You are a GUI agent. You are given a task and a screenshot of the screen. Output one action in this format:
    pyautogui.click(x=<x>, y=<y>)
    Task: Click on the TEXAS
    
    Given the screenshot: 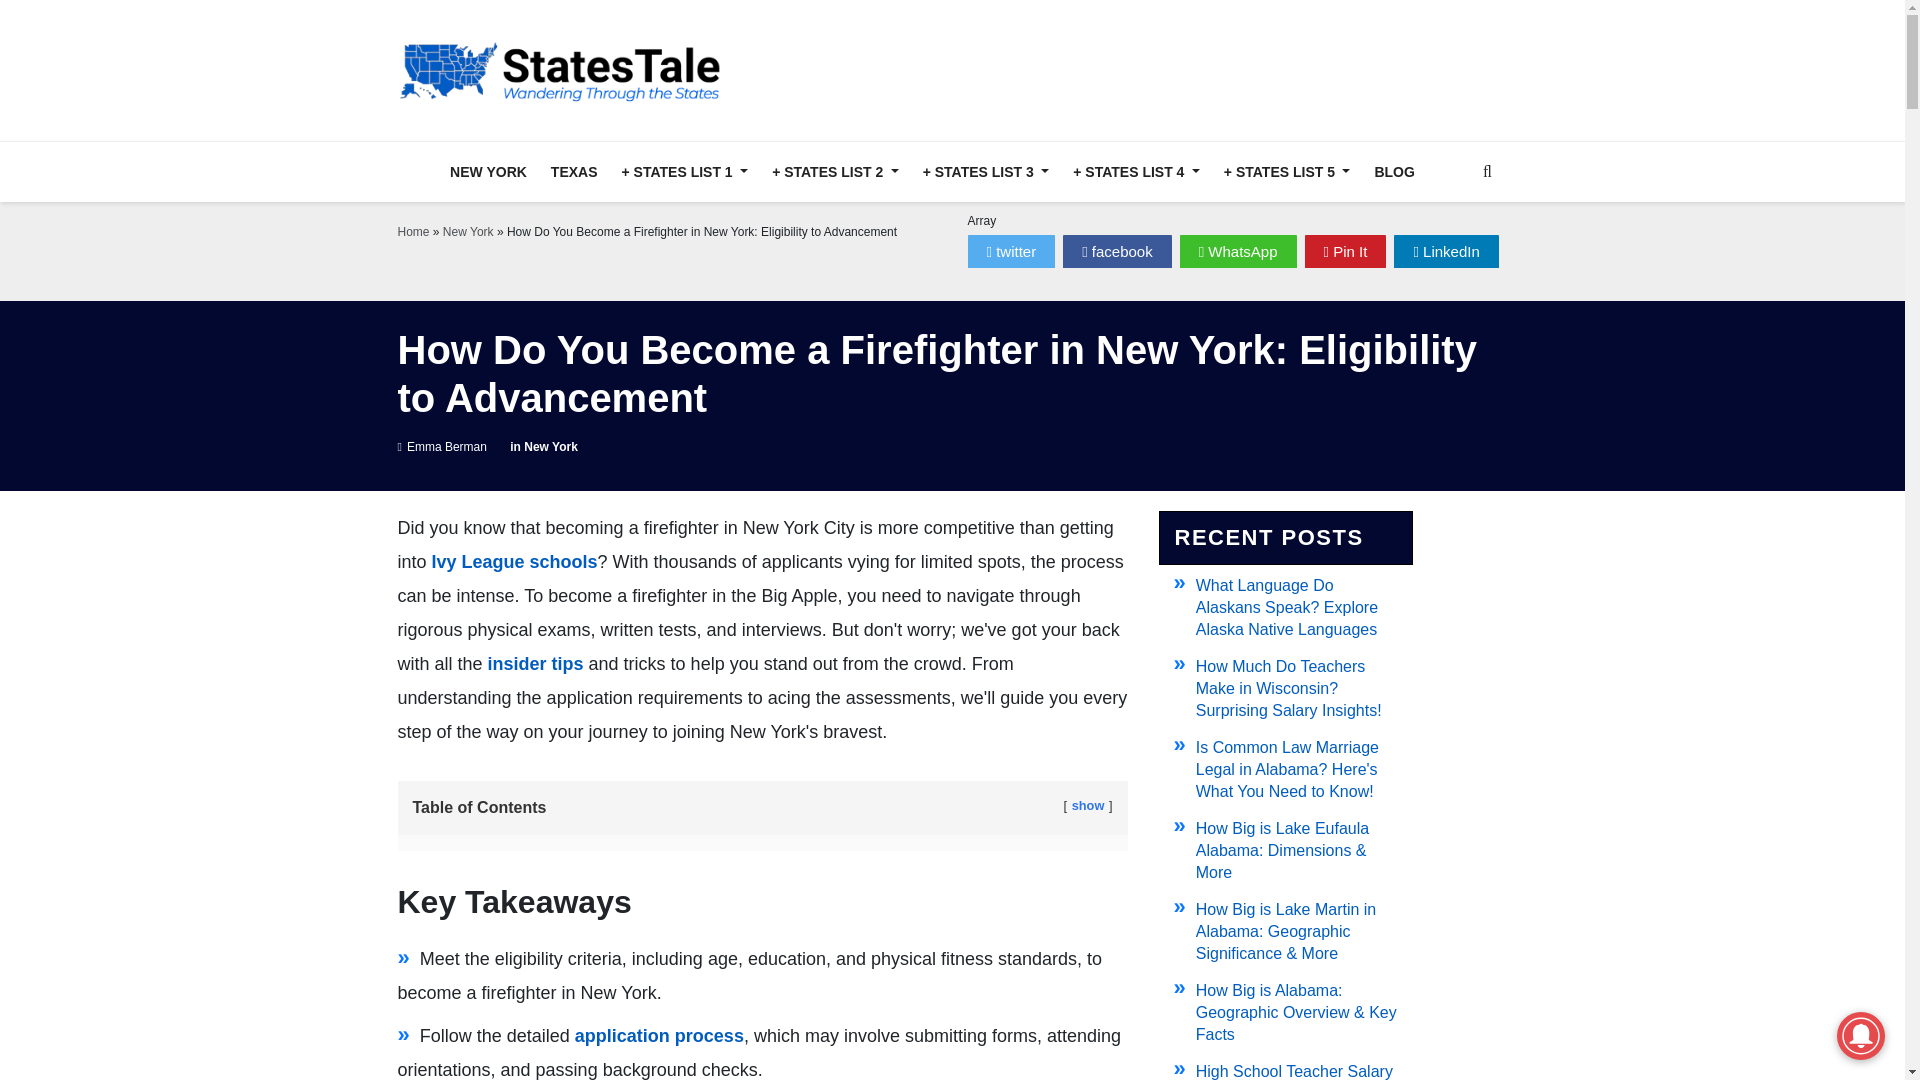 What is the action you would take?
    pyautogui.click(x=574, y=171)
    